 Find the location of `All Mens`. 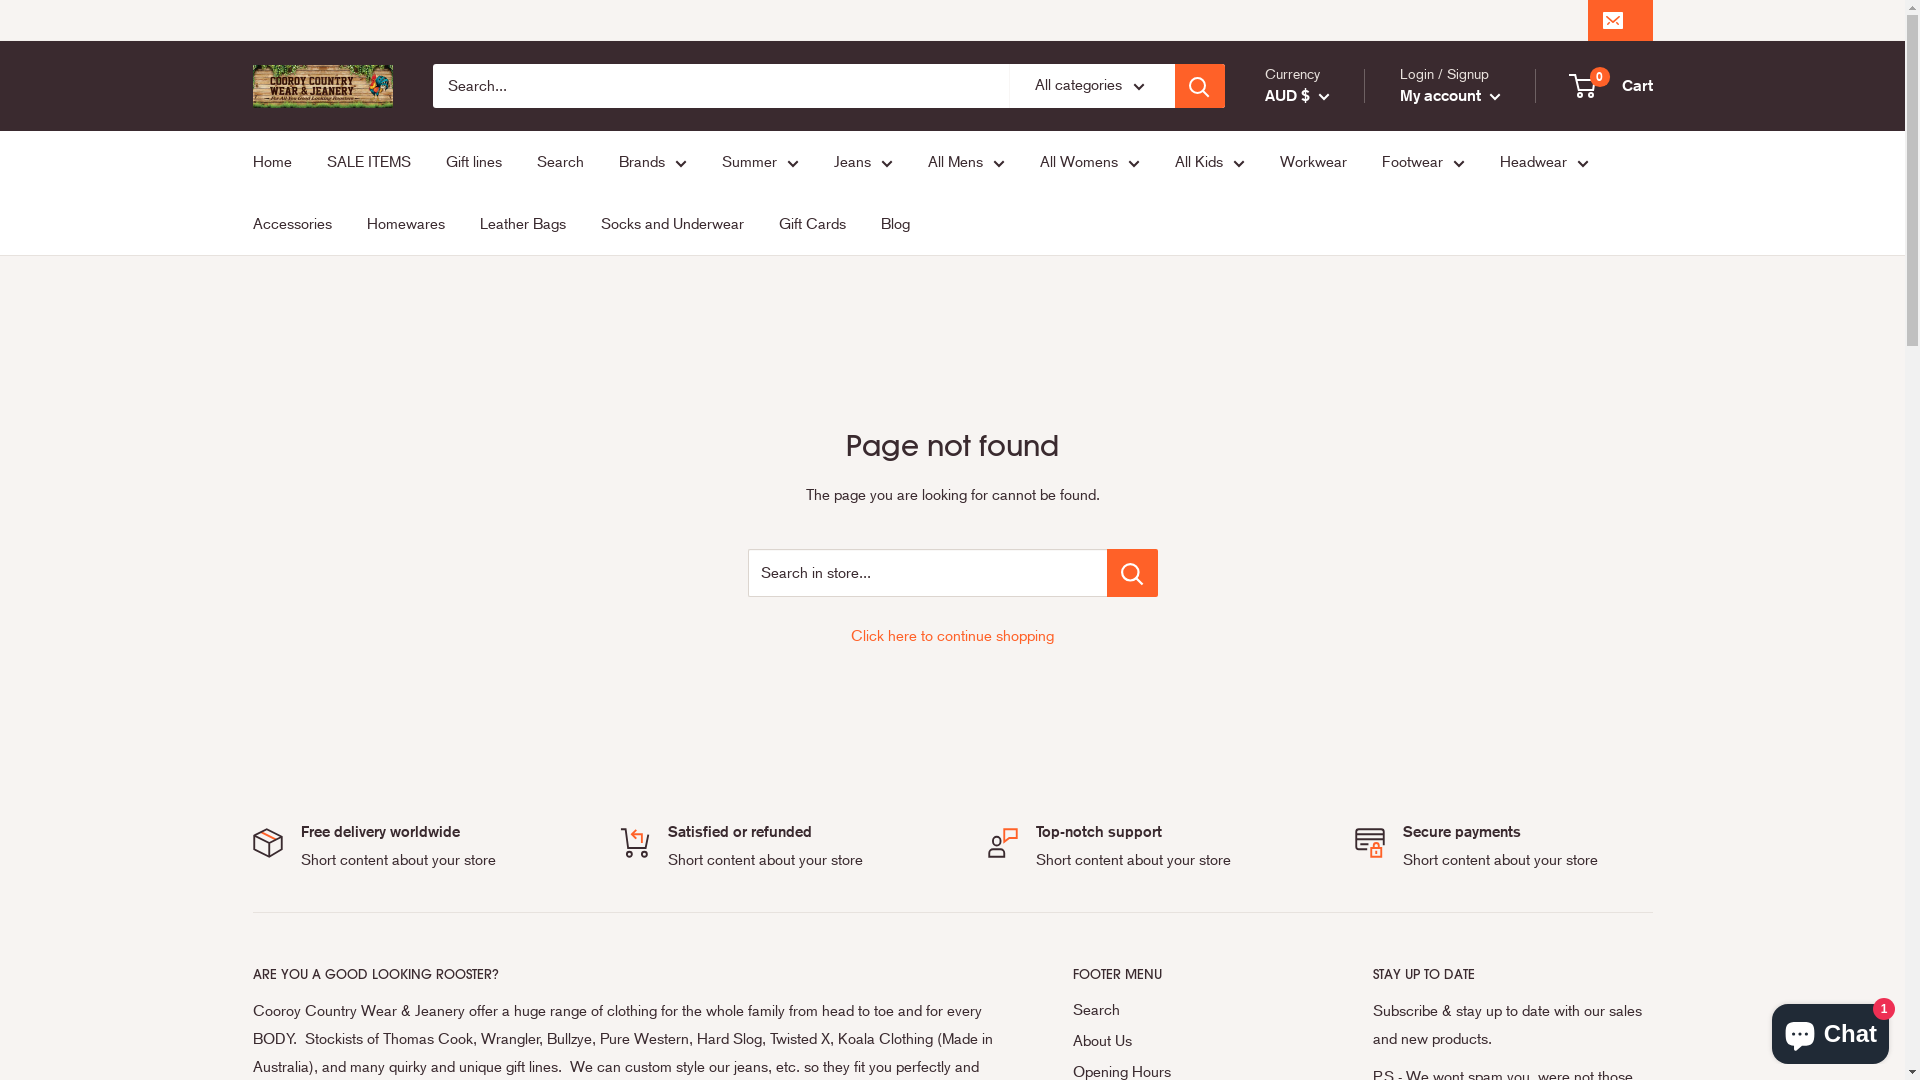

All Mens is located at coordinates (966, 162).